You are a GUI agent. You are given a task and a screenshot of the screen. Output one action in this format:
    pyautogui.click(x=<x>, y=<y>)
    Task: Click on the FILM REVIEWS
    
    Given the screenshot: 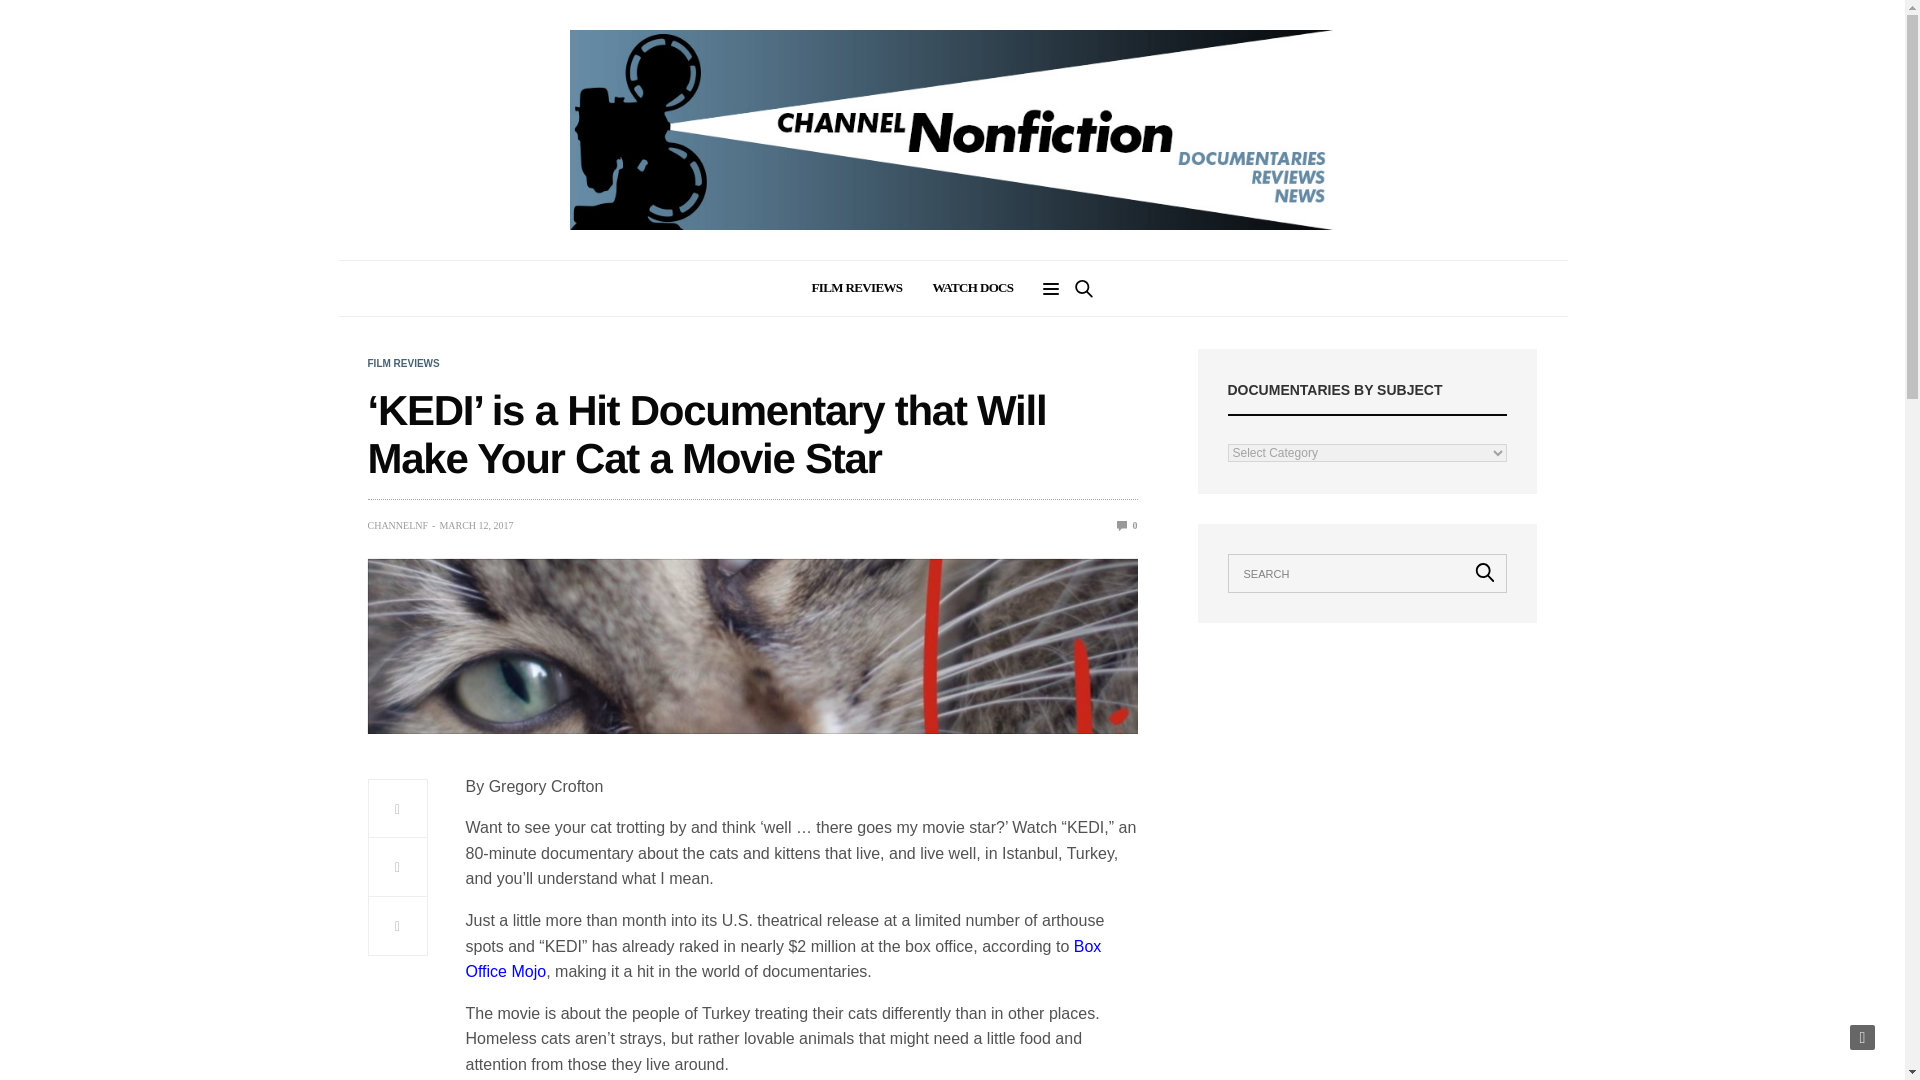 What is the action you would take?
    pyautogui.click(x=404, y=364)
    